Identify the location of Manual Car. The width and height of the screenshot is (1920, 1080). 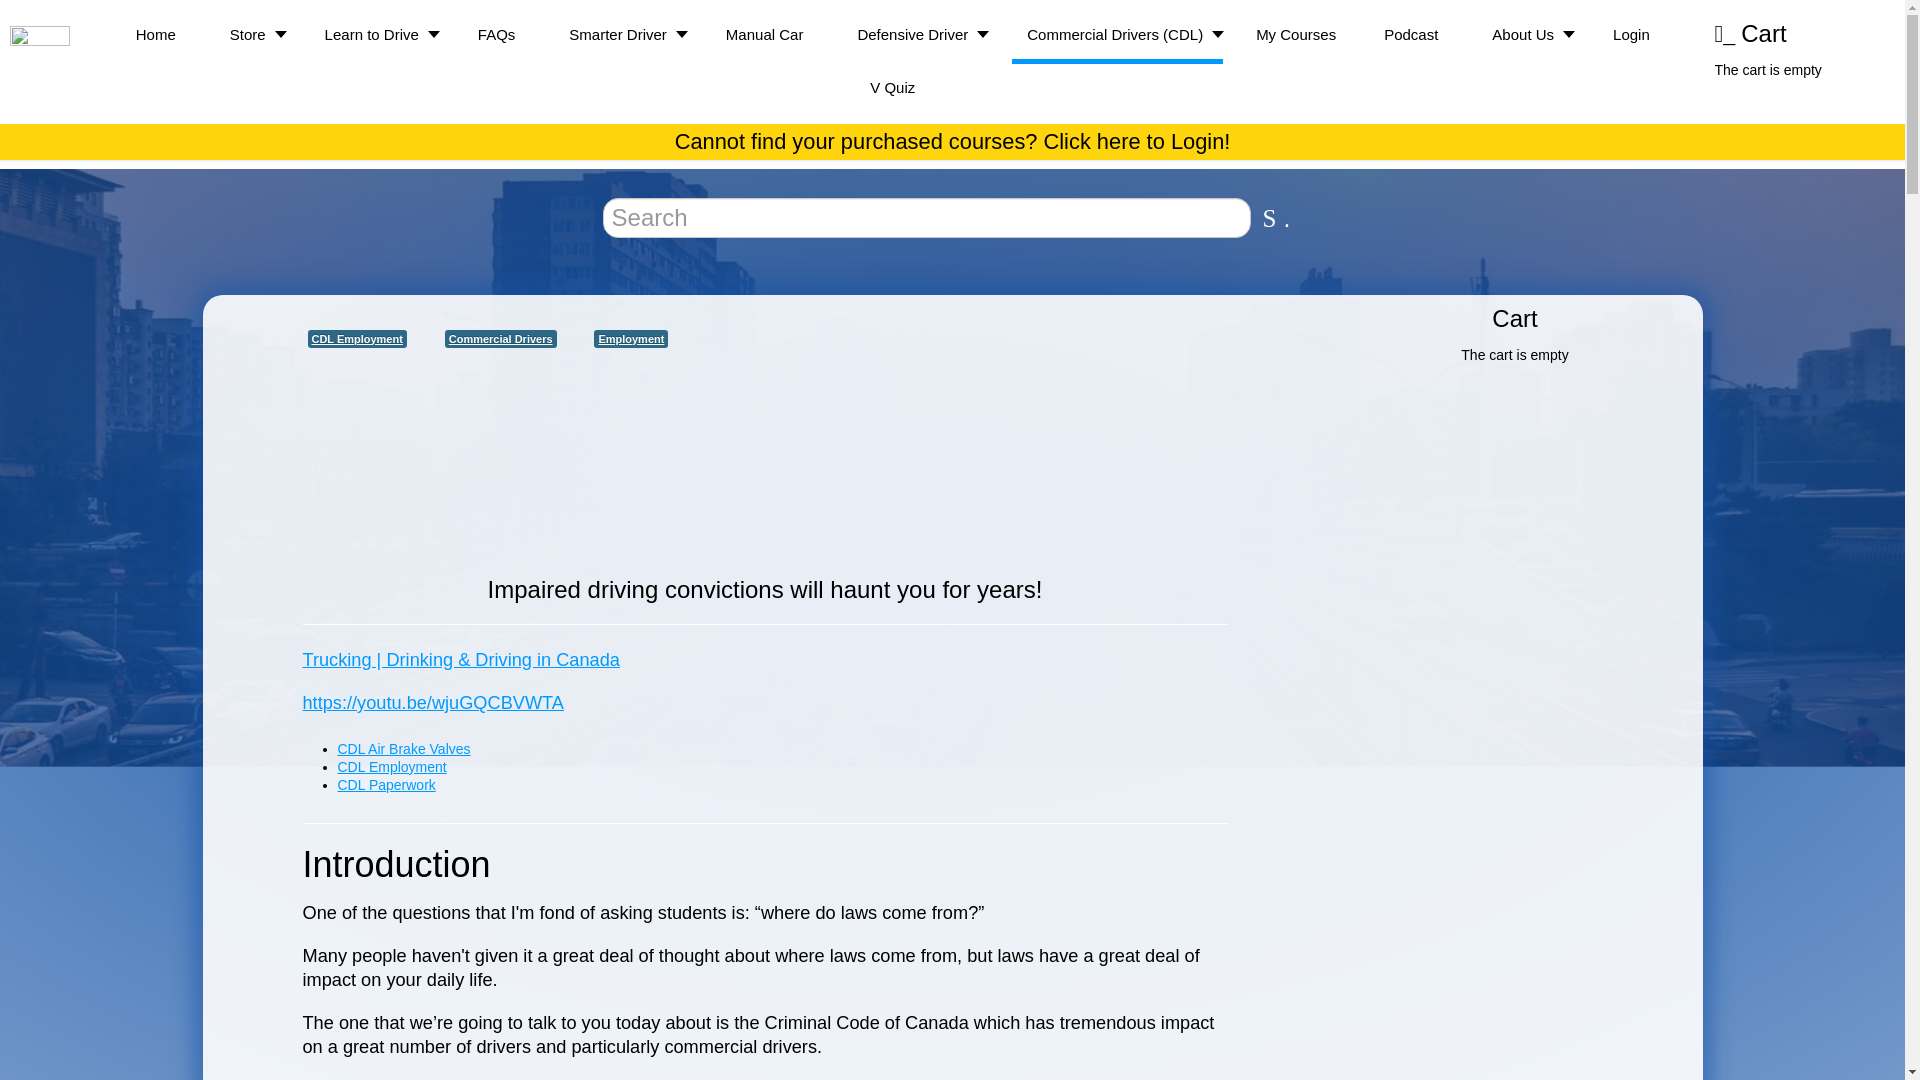
(764, 34).